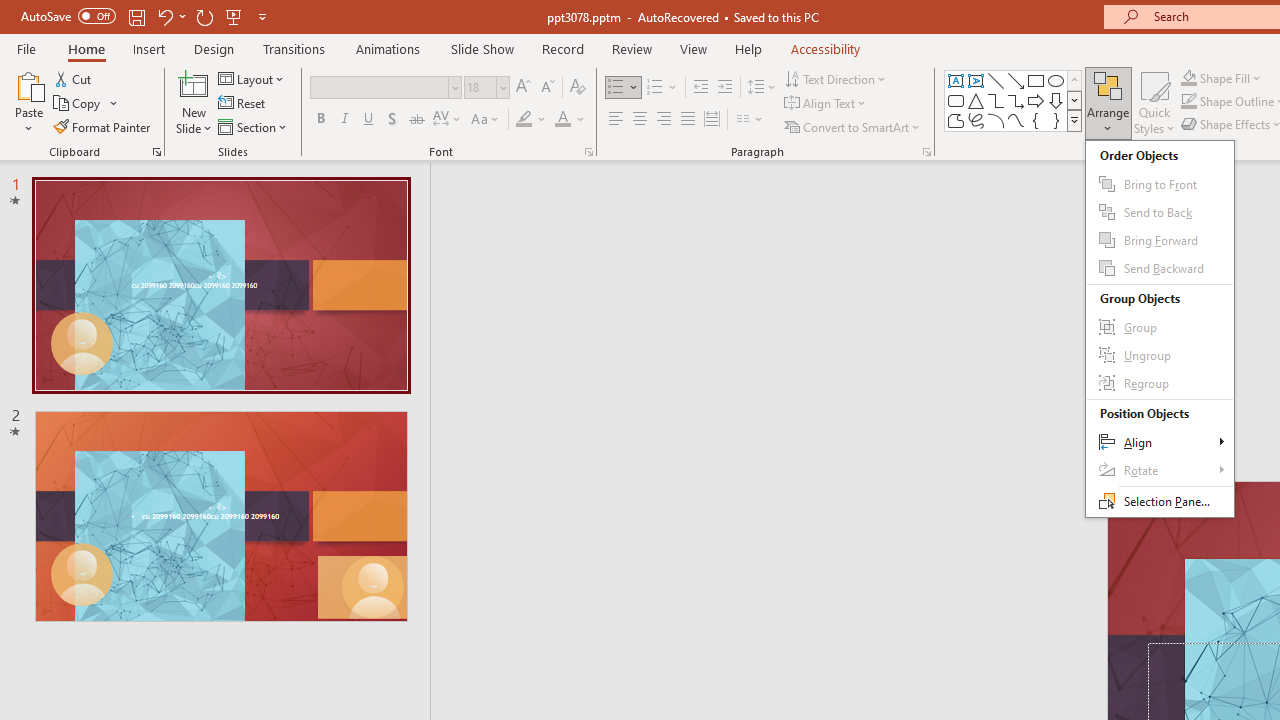 The height and width of the screenshot is (720, 1280). I want to click on Columns, so click(750, 120).